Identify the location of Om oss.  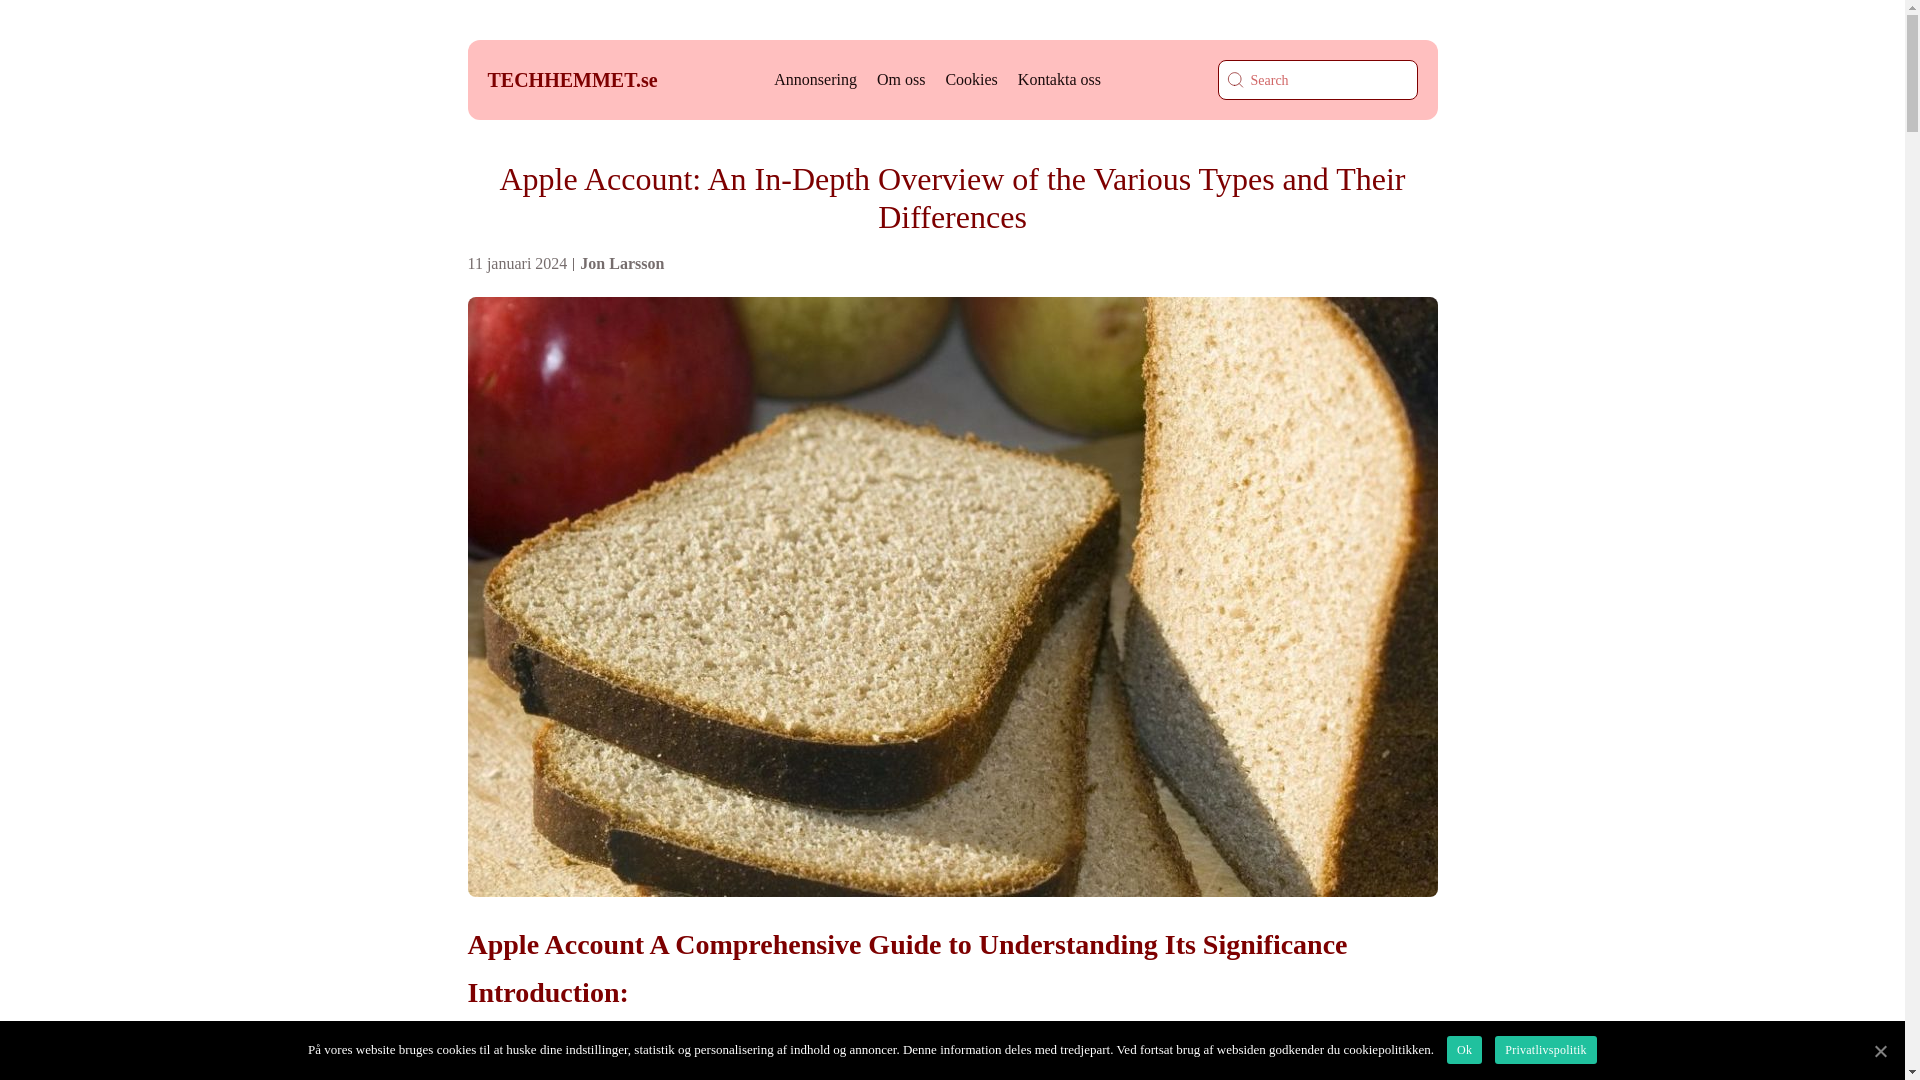
(901, 79).